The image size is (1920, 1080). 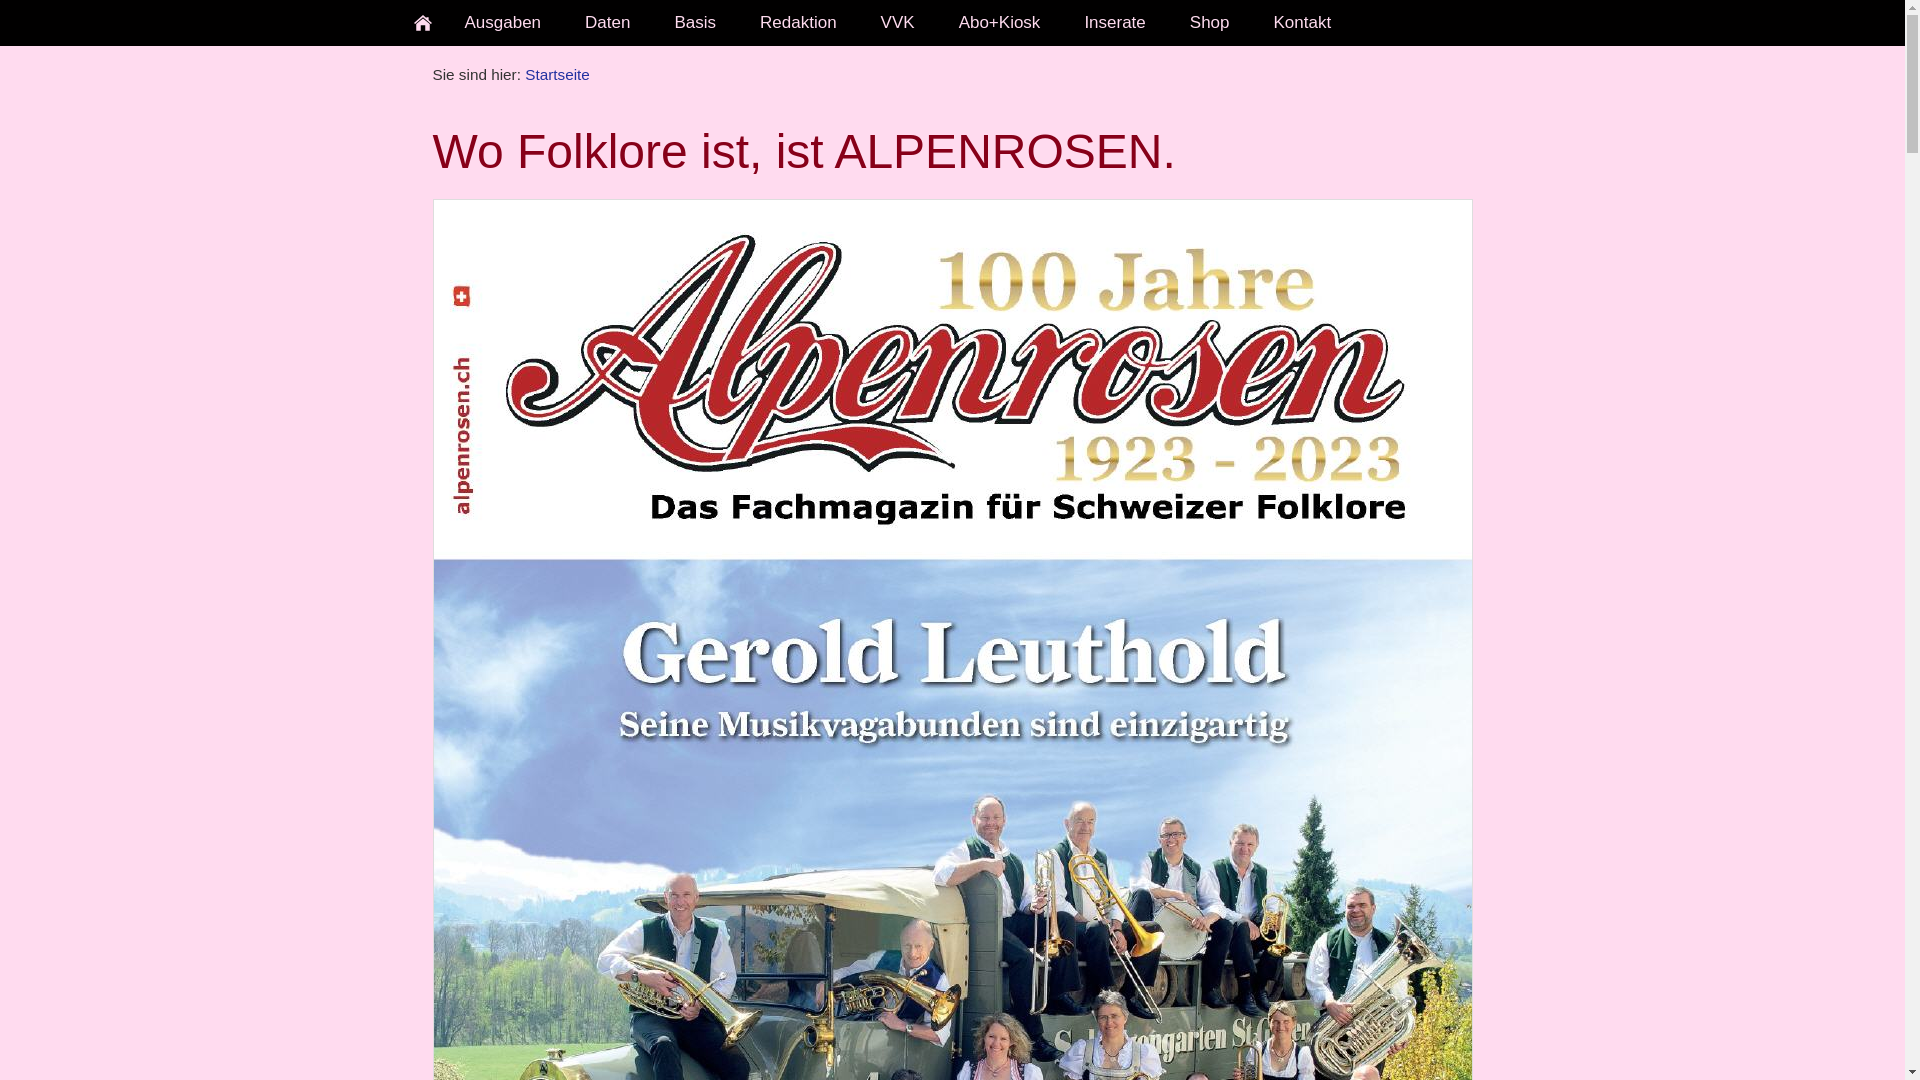 I want to click on Daten, so click(x=608, y=23).